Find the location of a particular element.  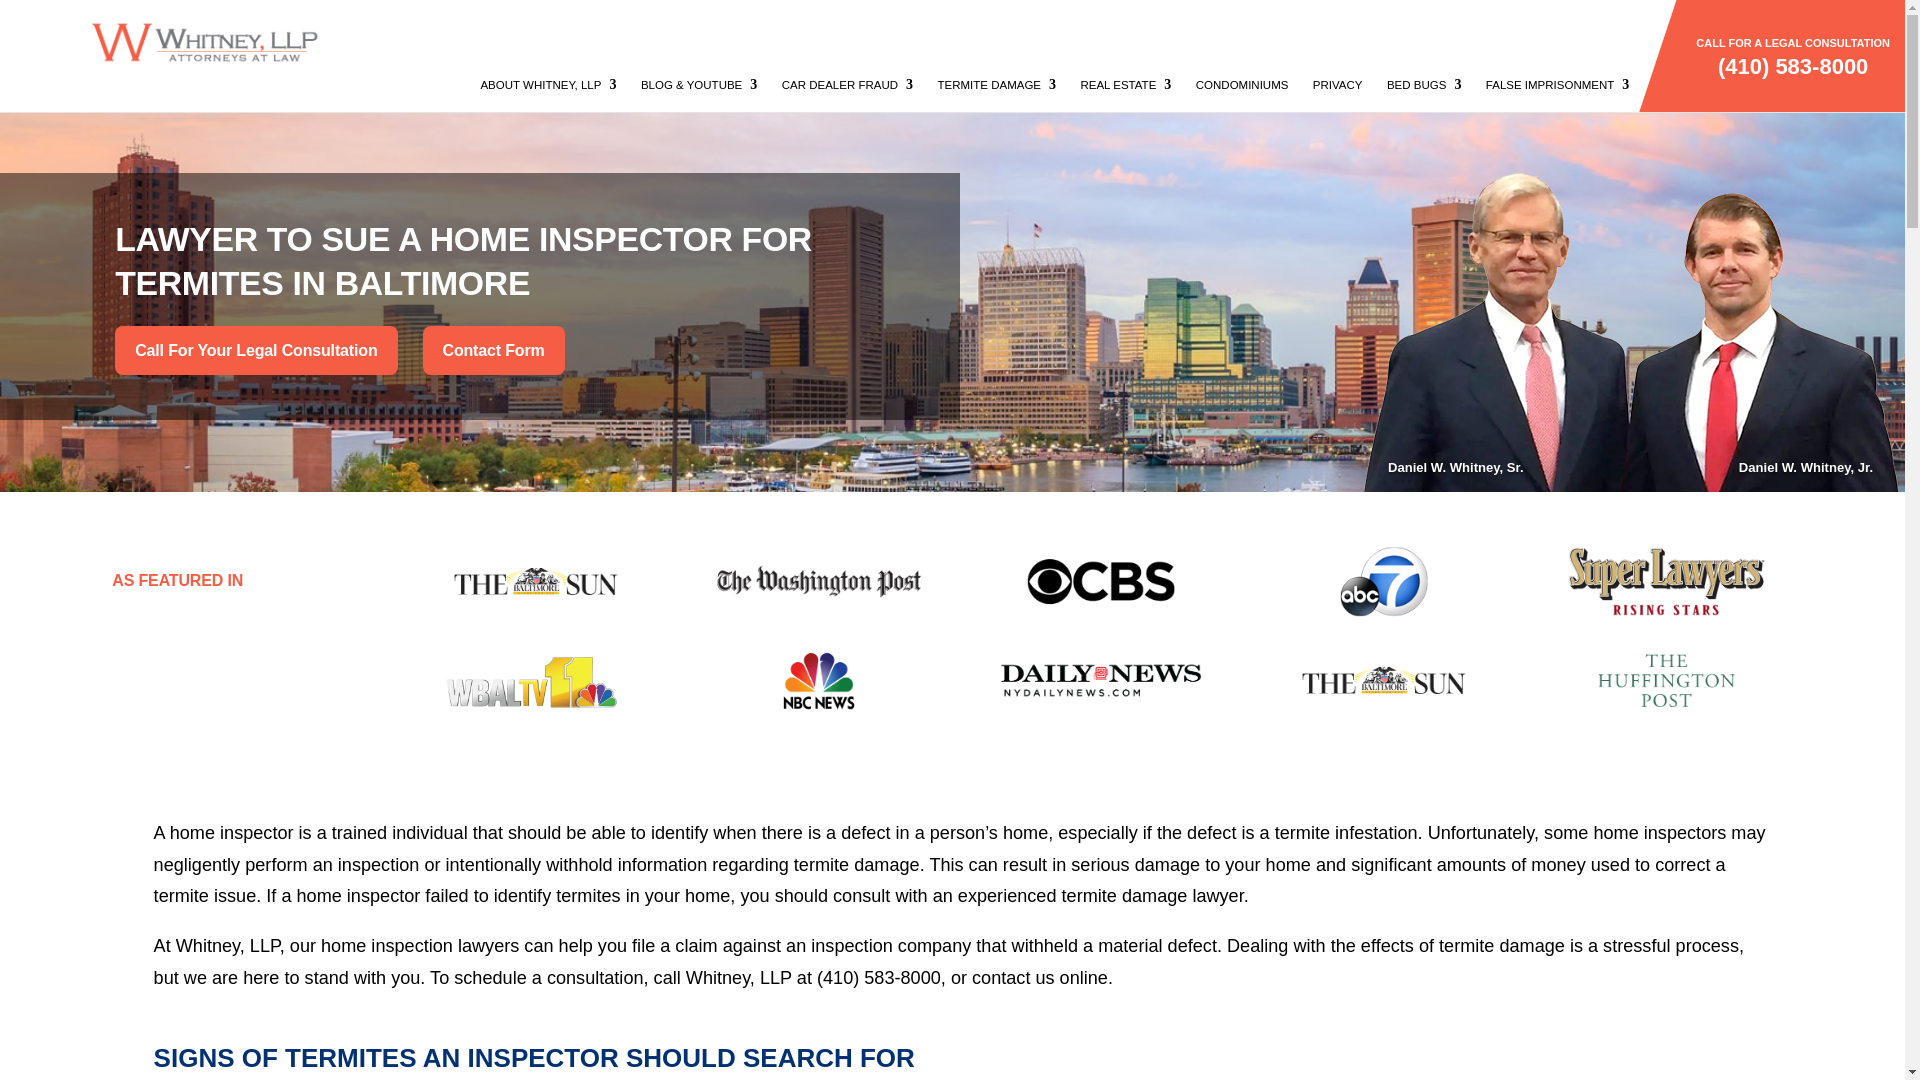

CONDOMINIUMS is located at coordinates (1242, 90).